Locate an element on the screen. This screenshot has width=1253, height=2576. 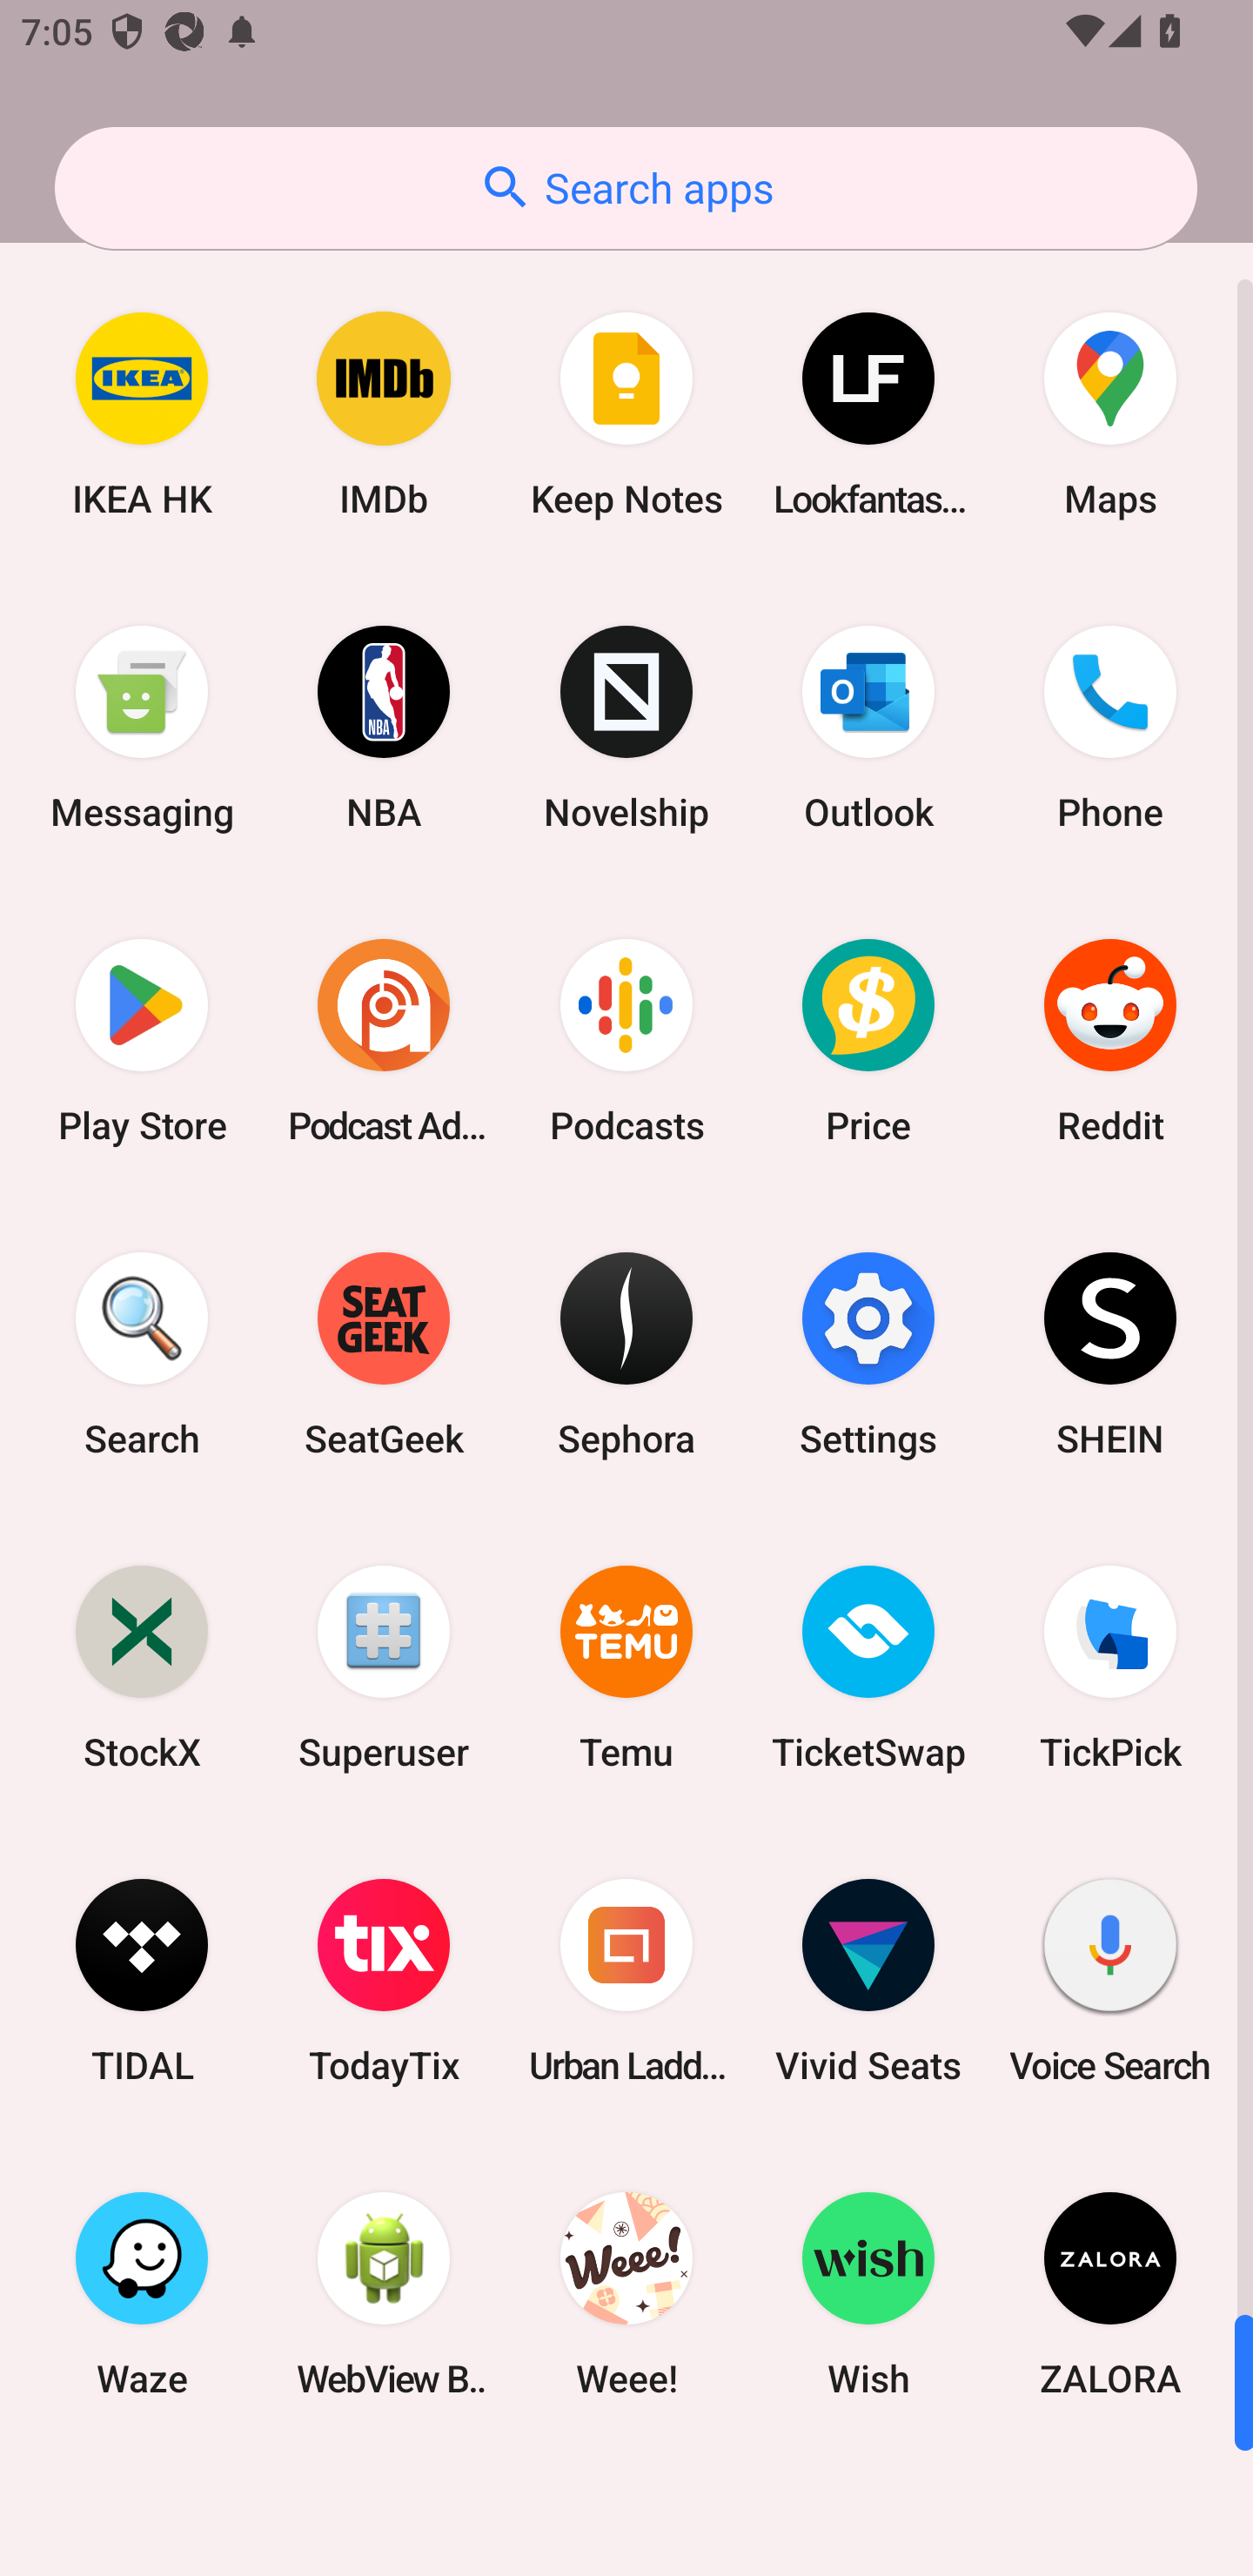
Outlook is located at coordinates (868, 728).